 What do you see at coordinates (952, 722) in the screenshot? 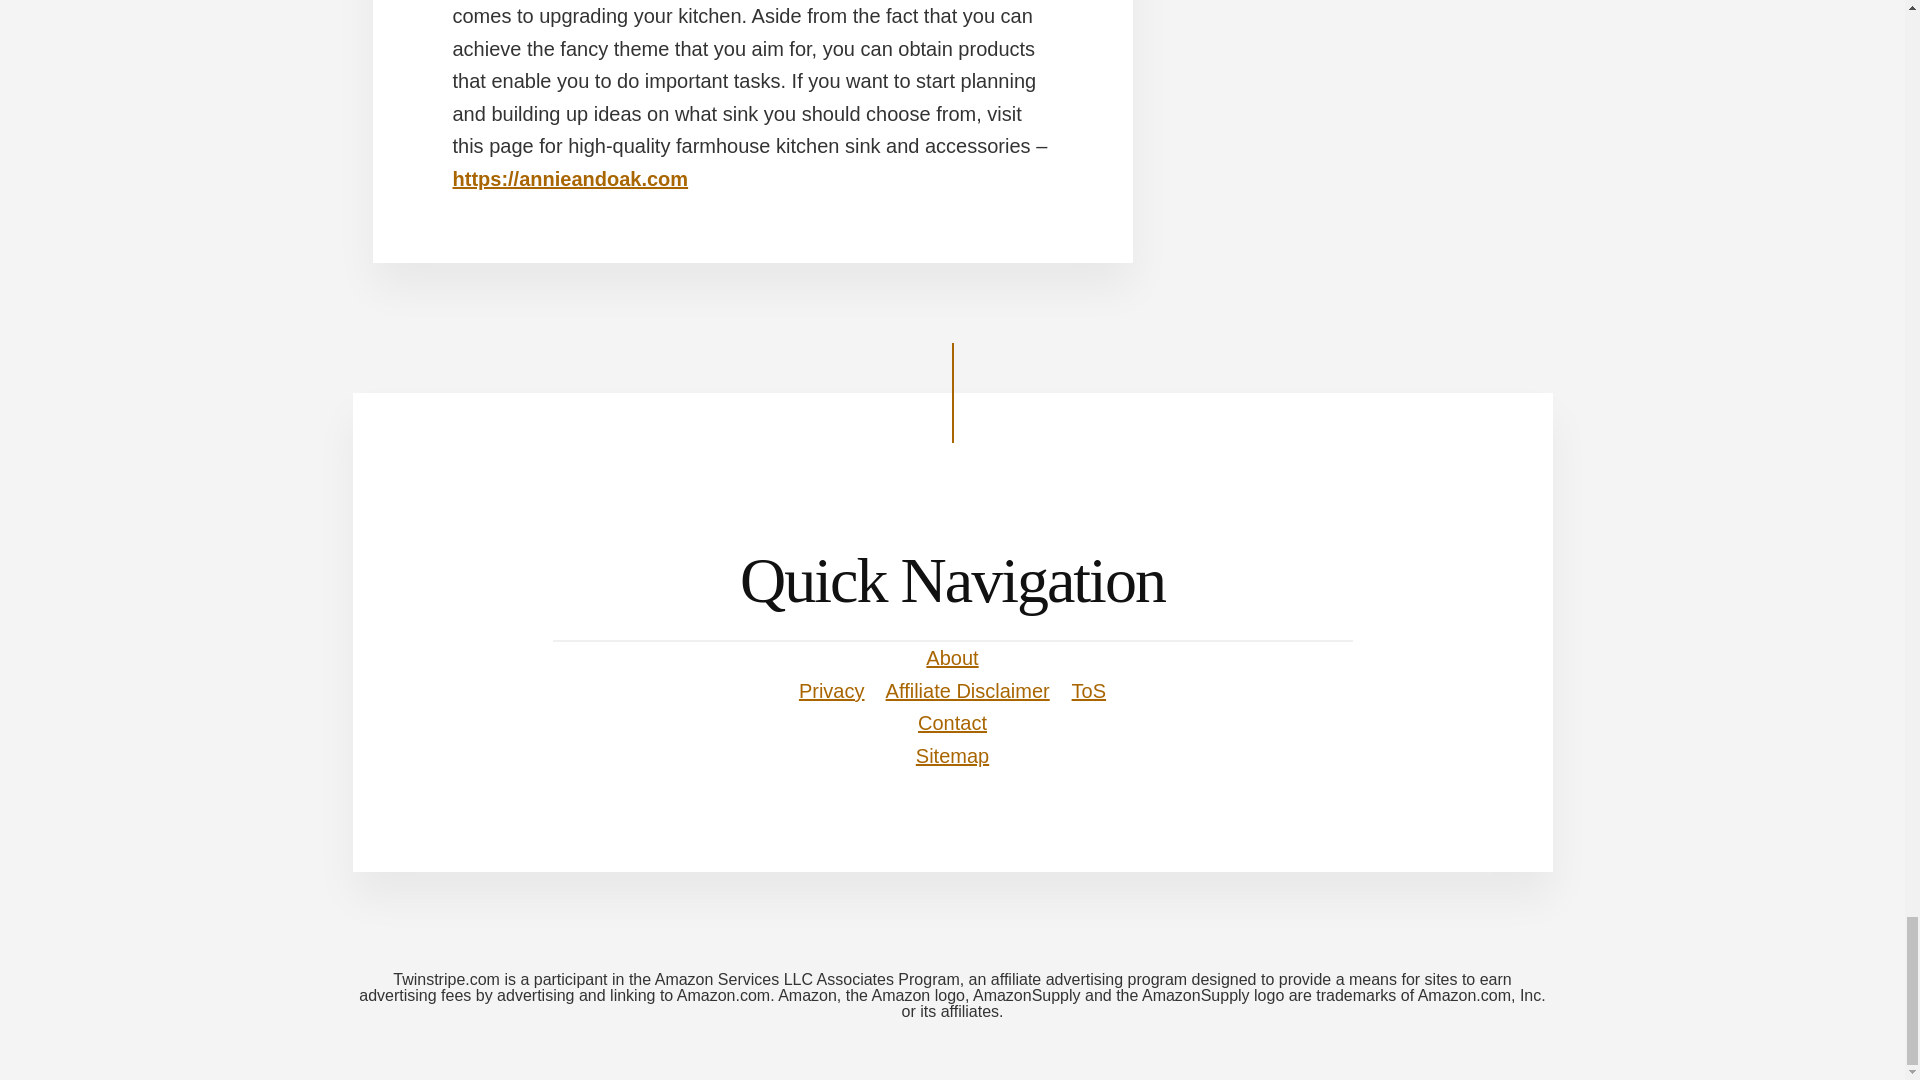
I see `Contact` at bounding box center [952, 722].